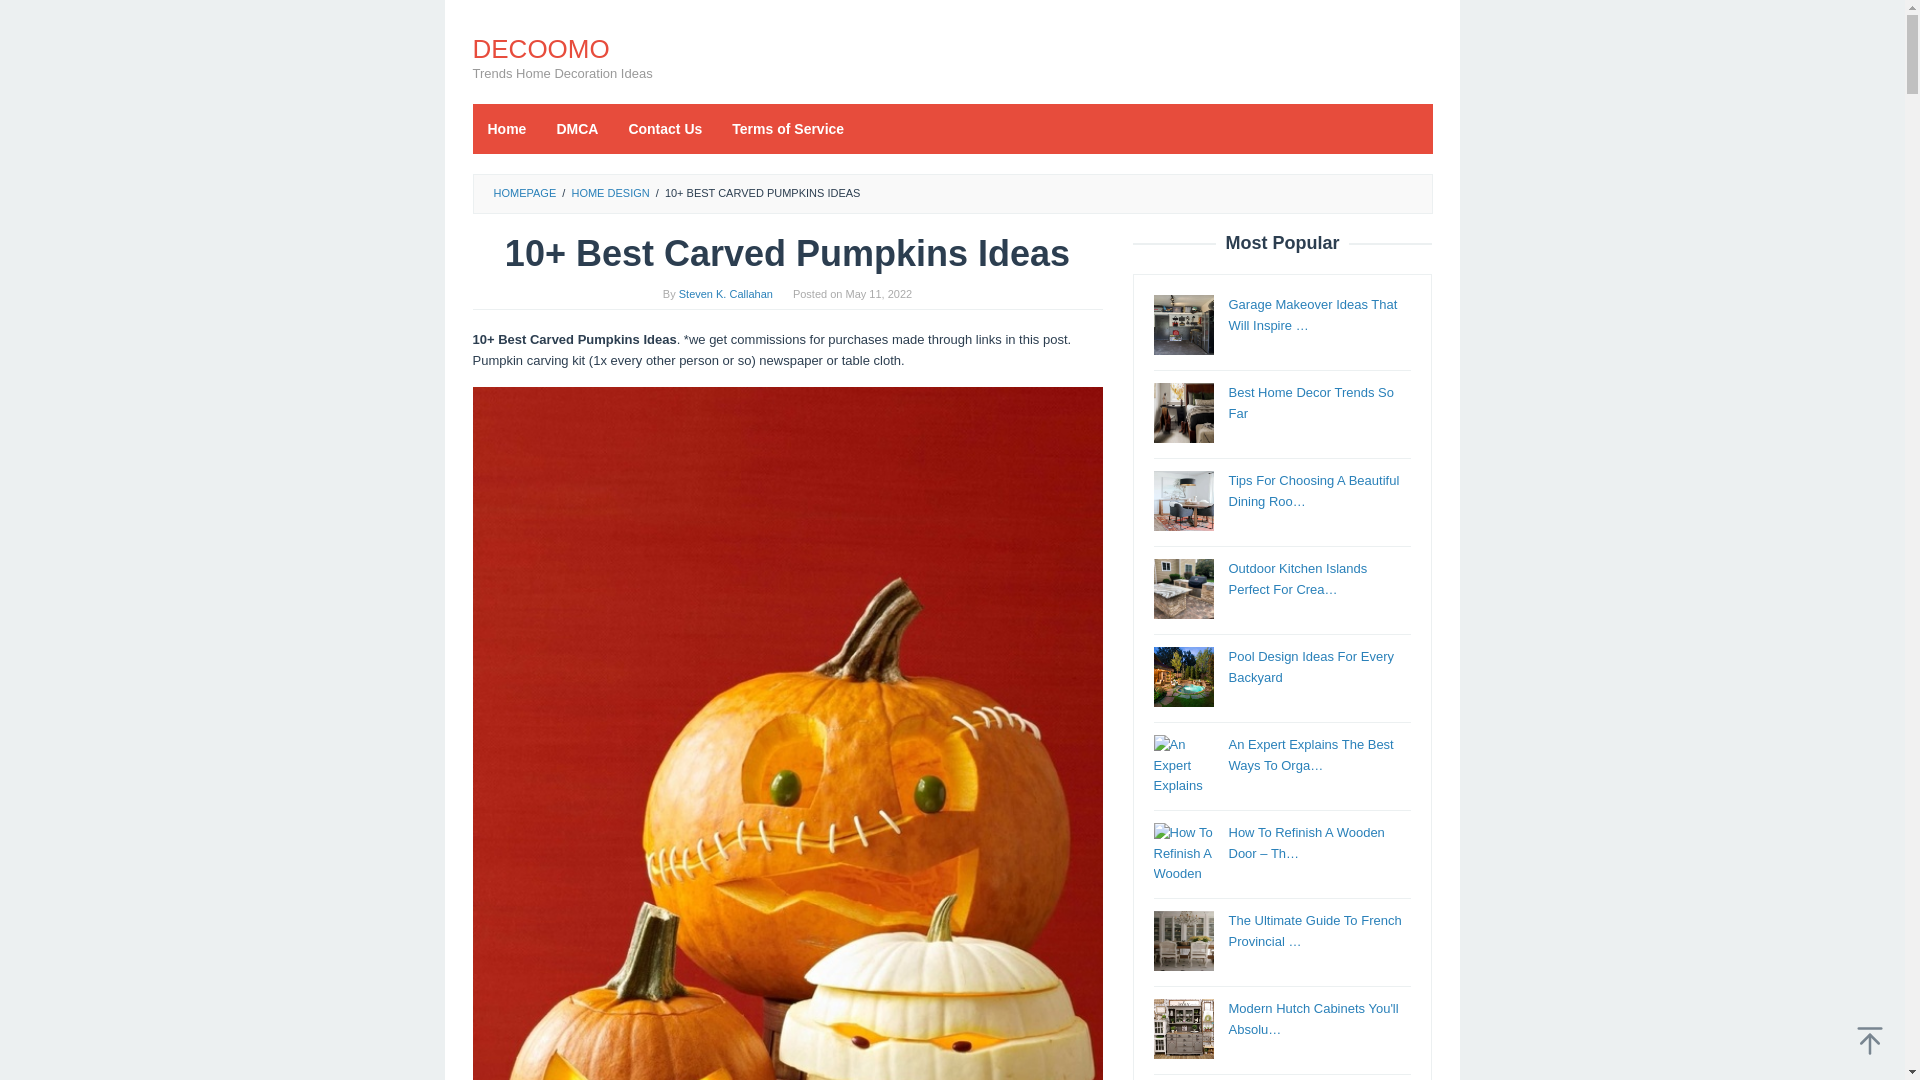 The height and width of the screenshot is (1080, 1920). Describe the element at coordinates (1183, 324) in the screenshot. I see `Garage Makeover Ideas That Will Inspire You To Get Organized` at that location.